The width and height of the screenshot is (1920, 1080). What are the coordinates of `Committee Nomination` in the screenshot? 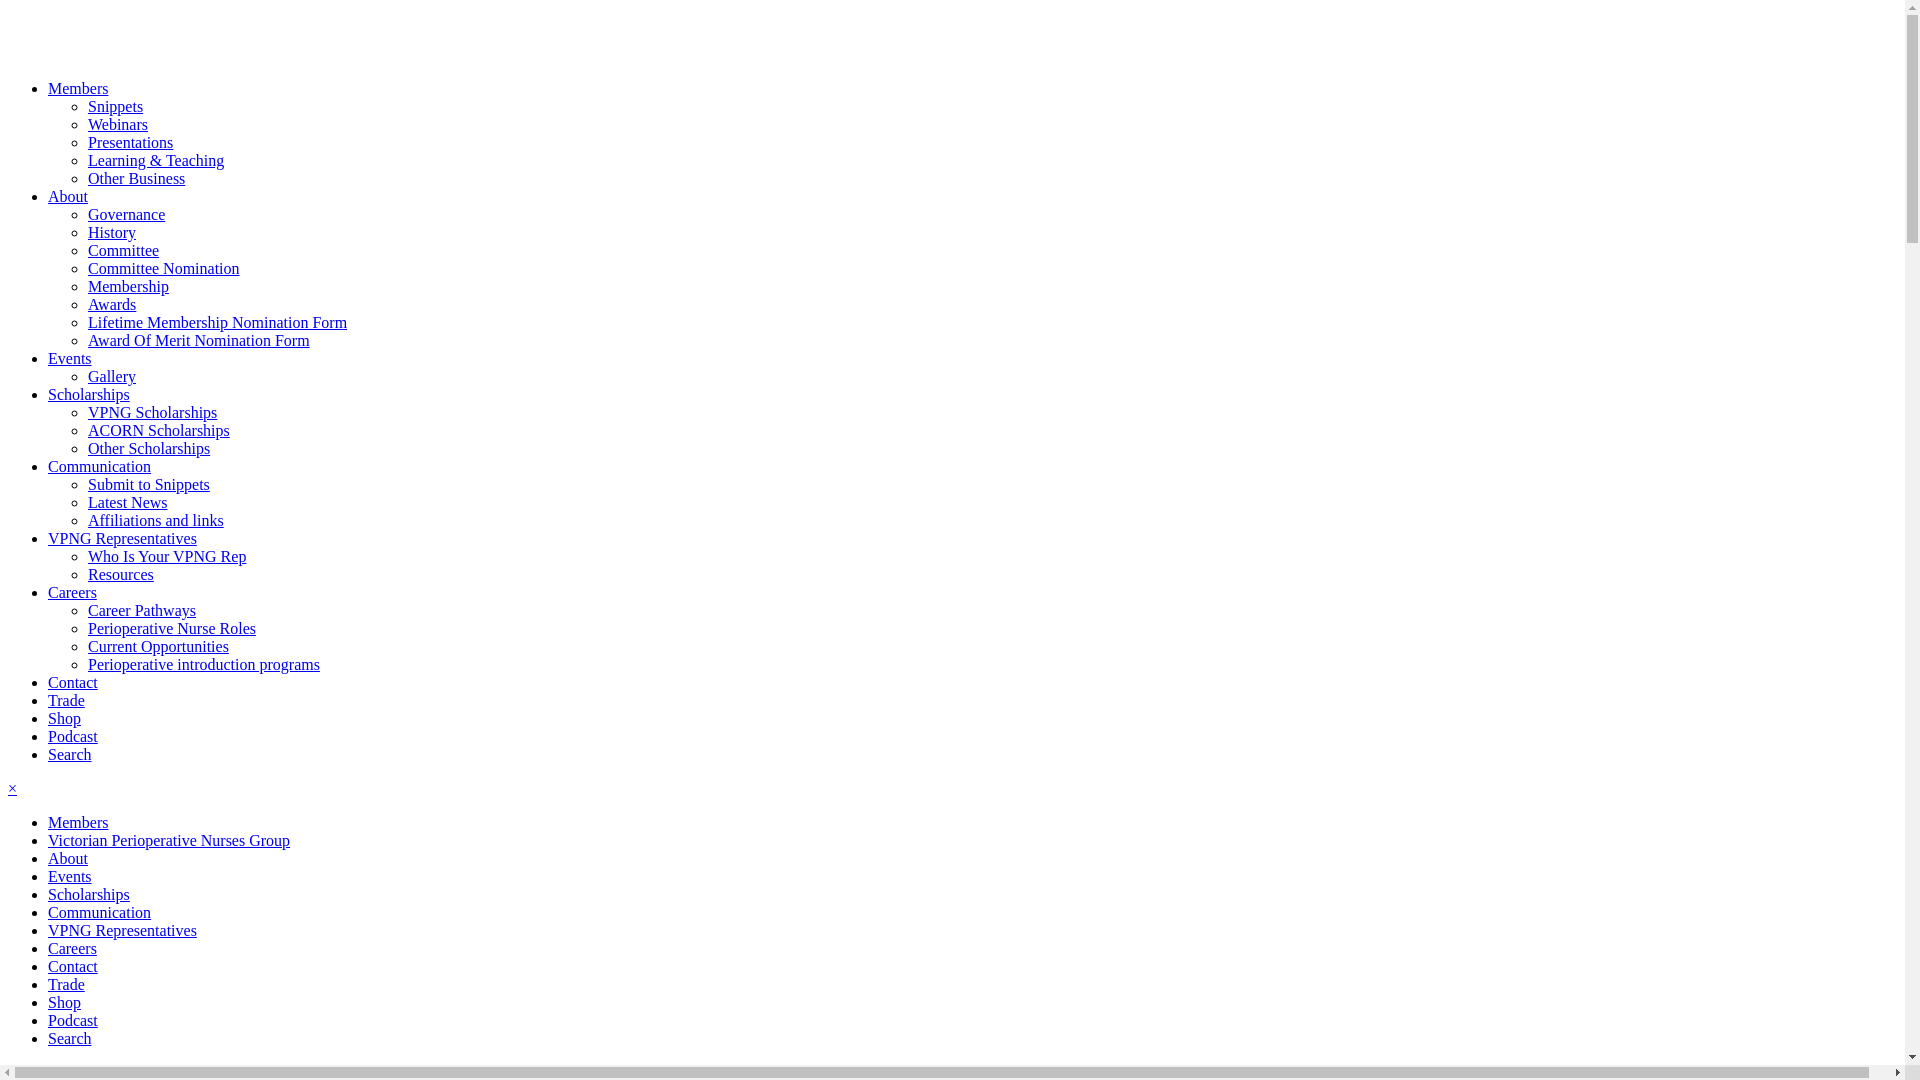 It's located at (164, 268).